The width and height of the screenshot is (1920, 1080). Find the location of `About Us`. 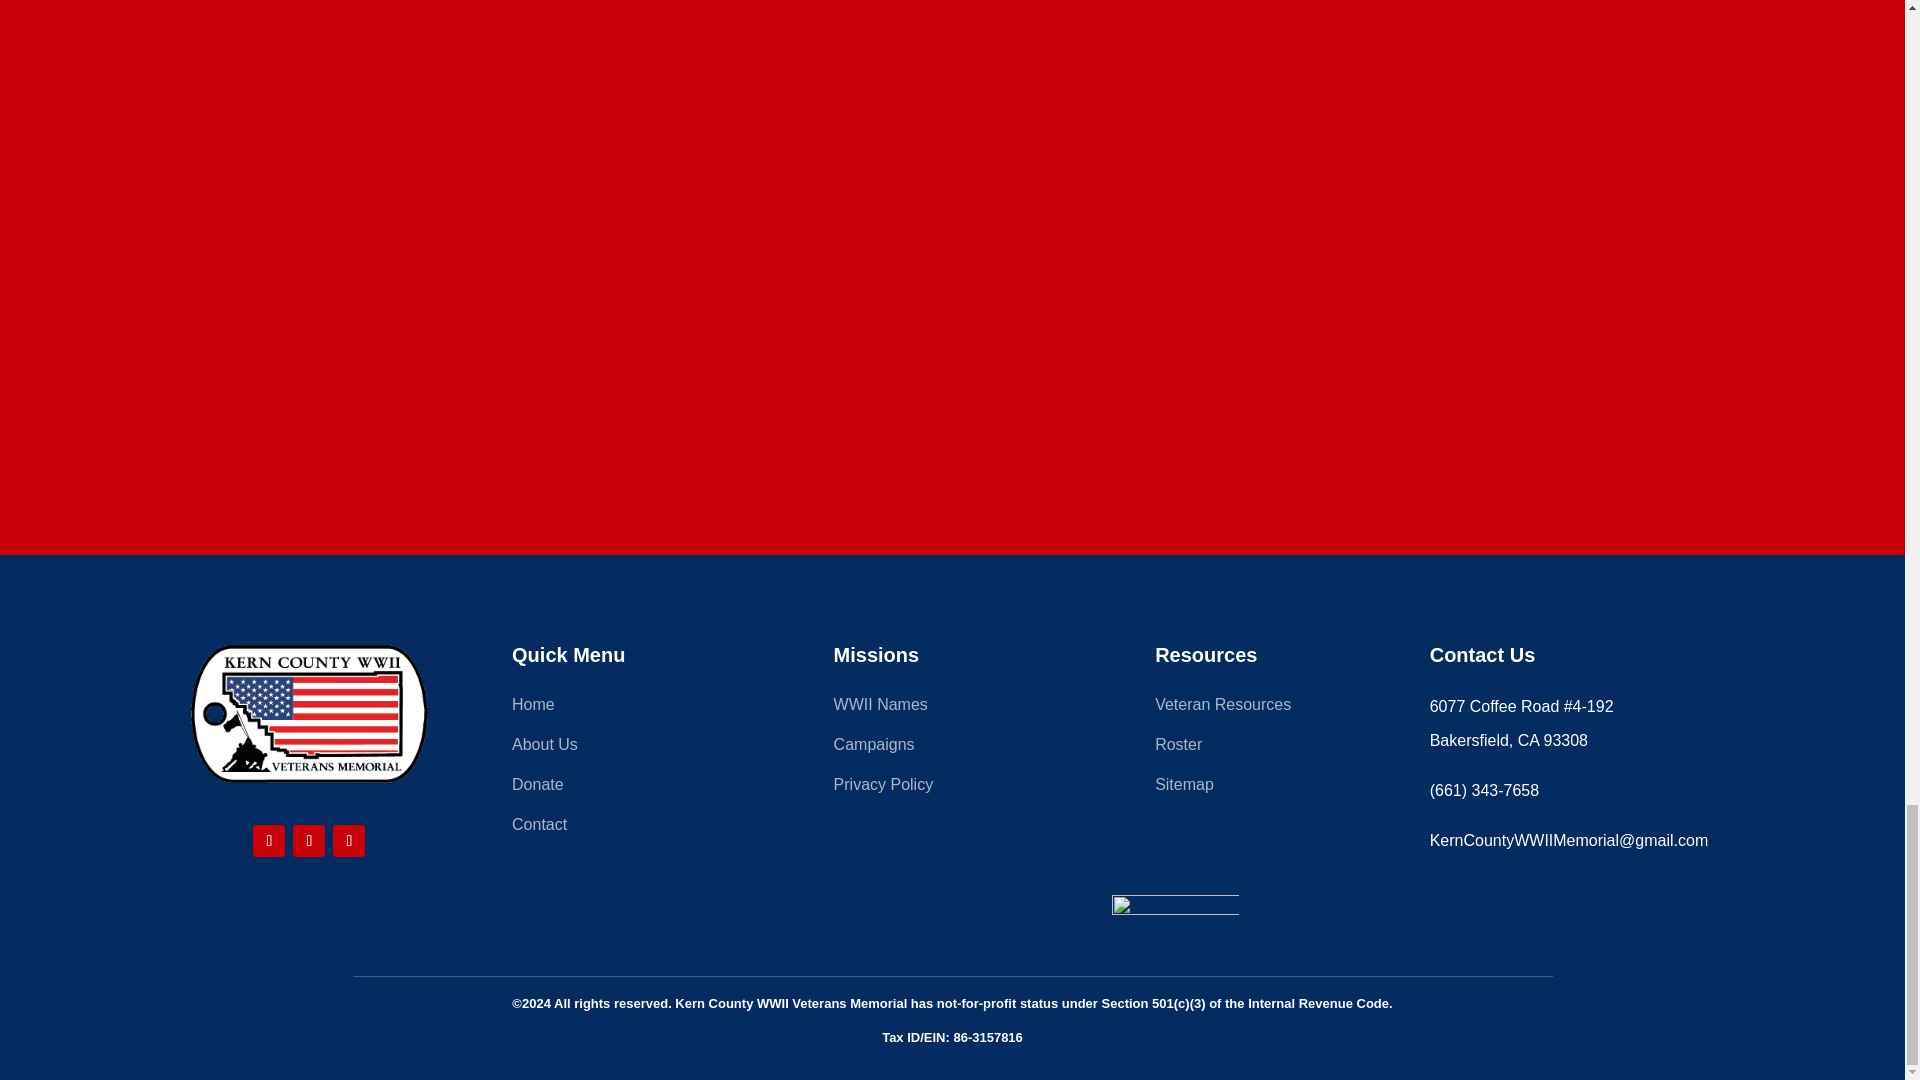

About Us is located at coordinates (631, 748).